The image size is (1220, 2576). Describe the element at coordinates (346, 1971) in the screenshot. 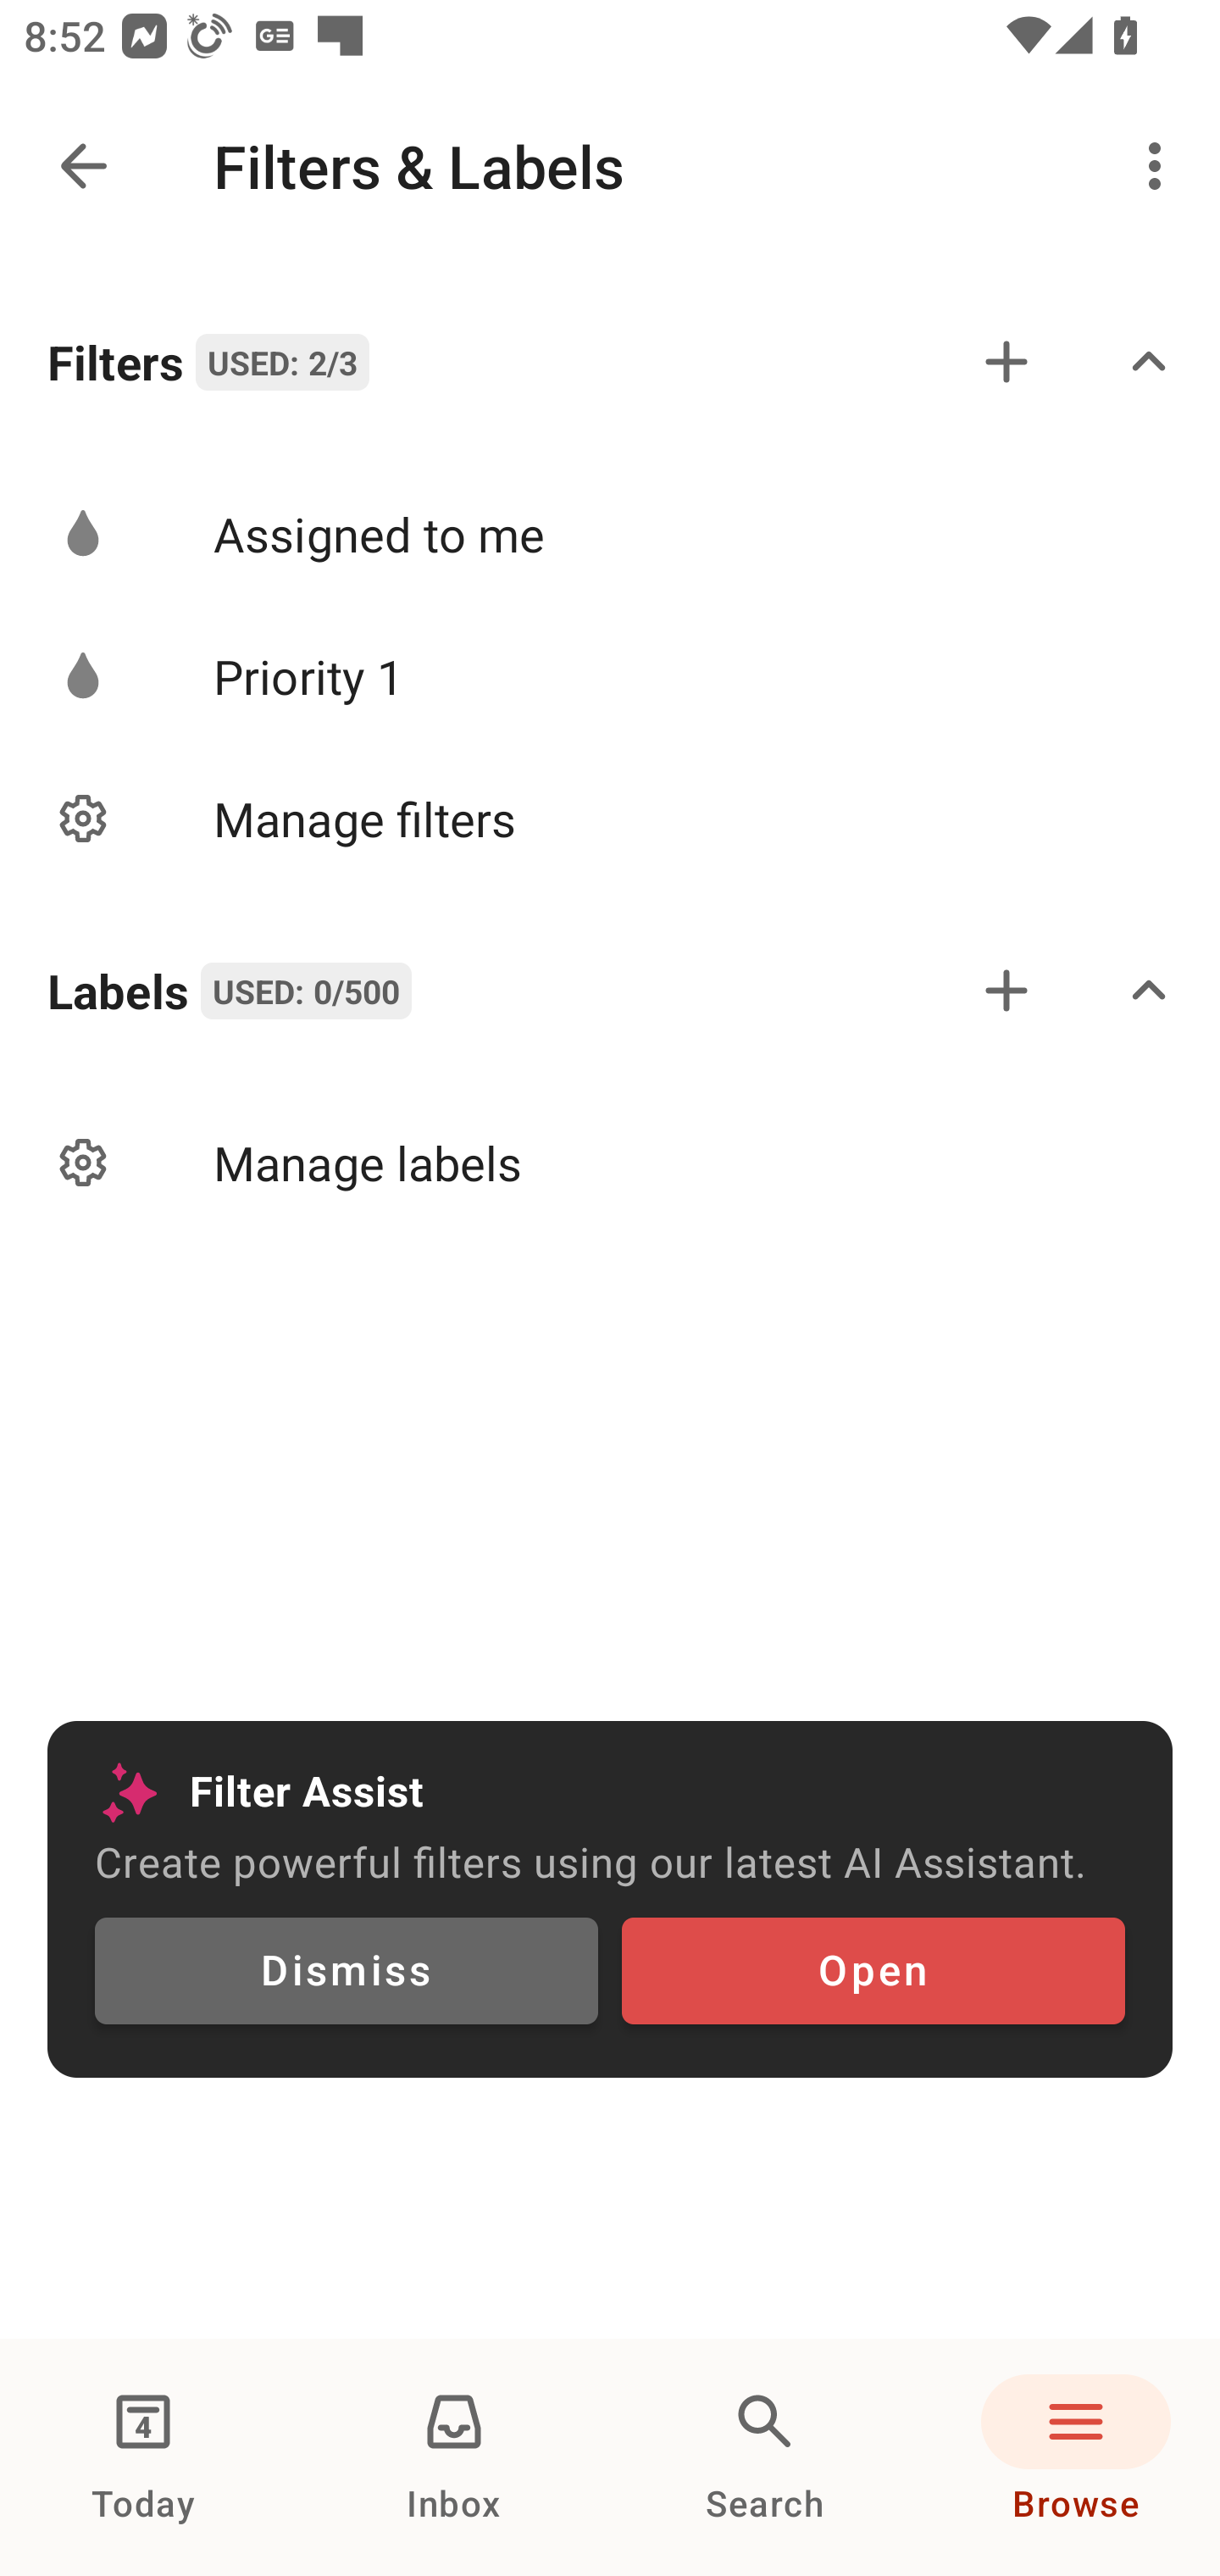

I see `Dismiss` at that location.